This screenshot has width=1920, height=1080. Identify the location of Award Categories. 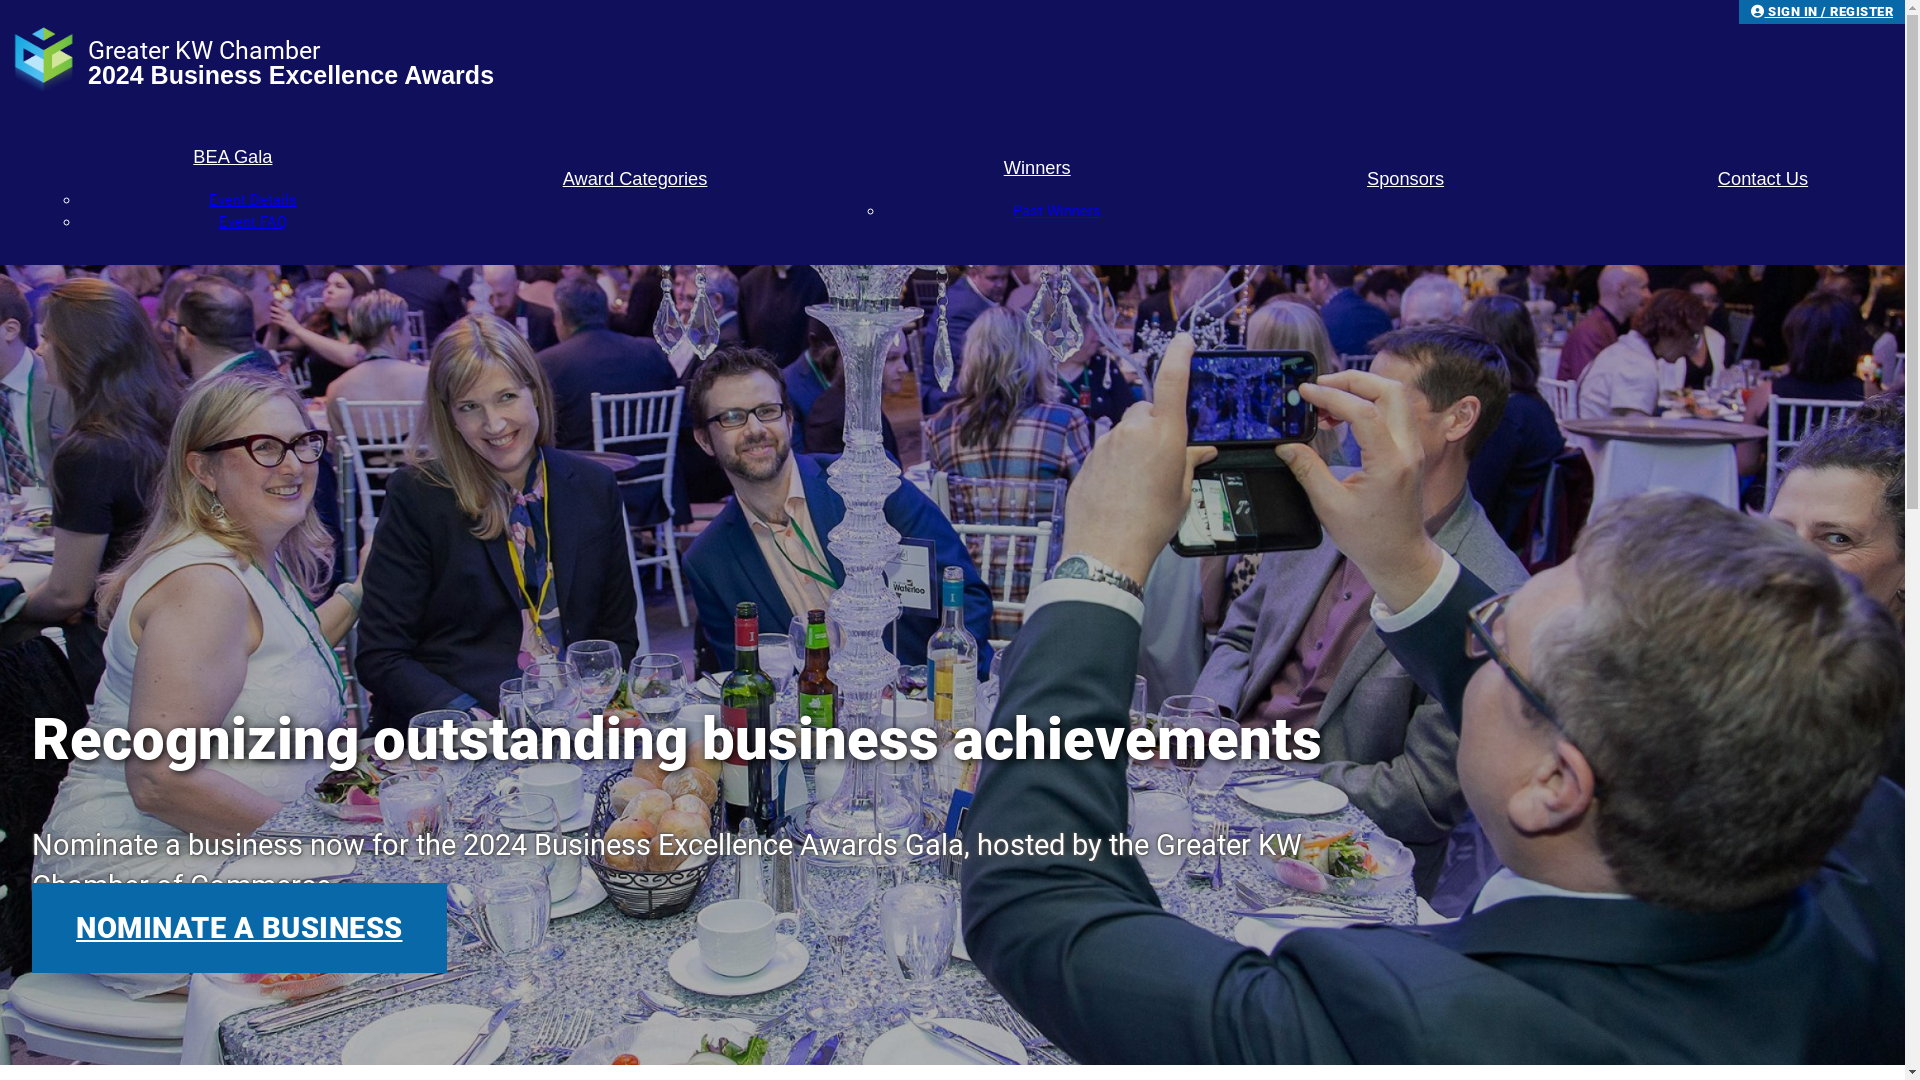
(636, 179).